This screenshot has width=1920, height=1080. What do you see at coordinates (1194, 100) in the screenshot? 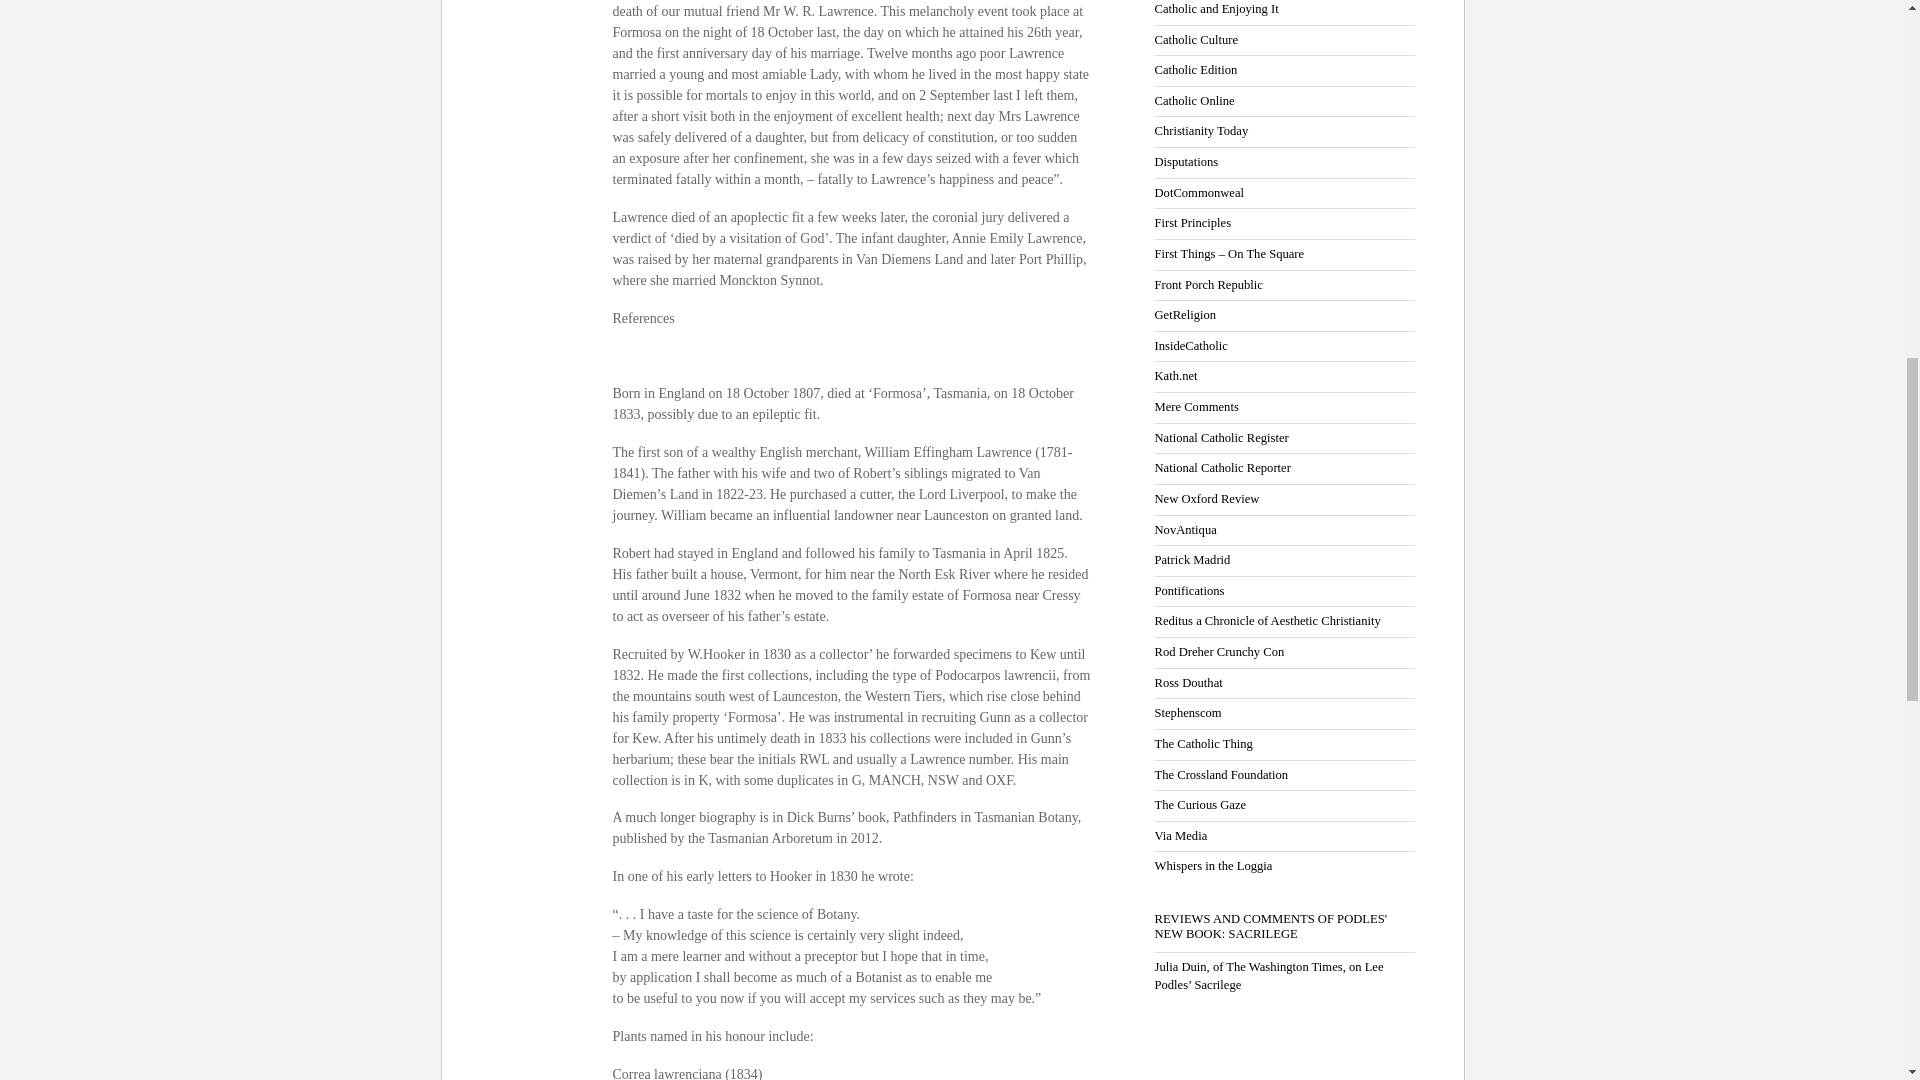
I see `Catholic Online` at bounding box center [1194, 100].